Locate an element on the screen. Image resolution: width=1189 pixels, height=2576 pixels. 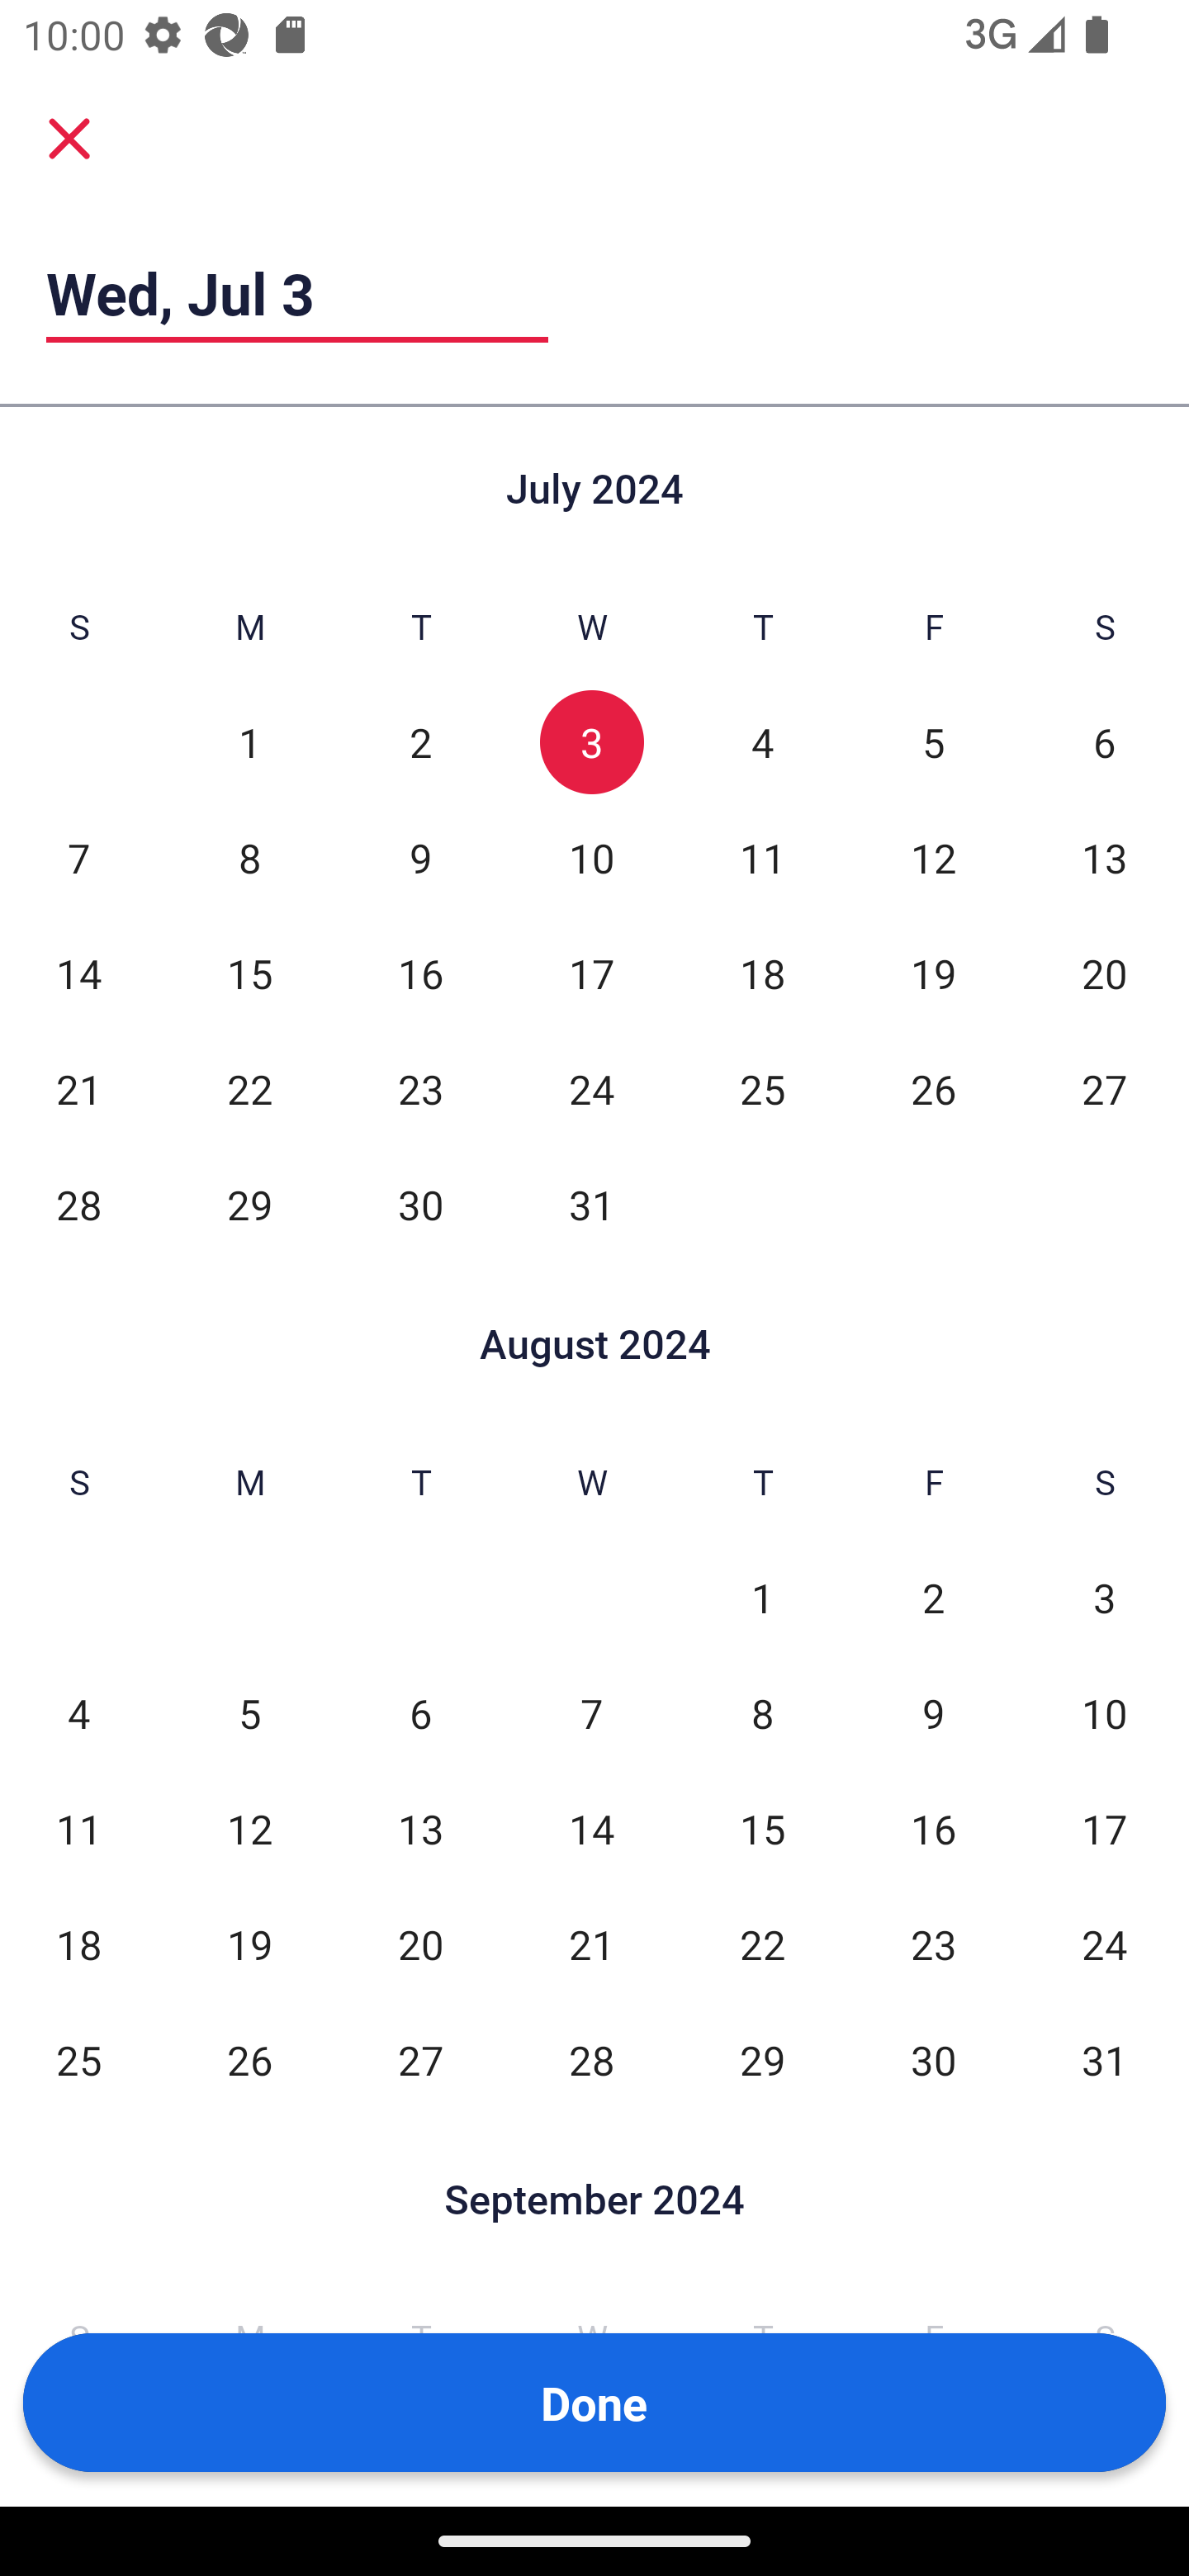
18 Thu, Jul 18, Not Selected is located at coordinates (762, 973).